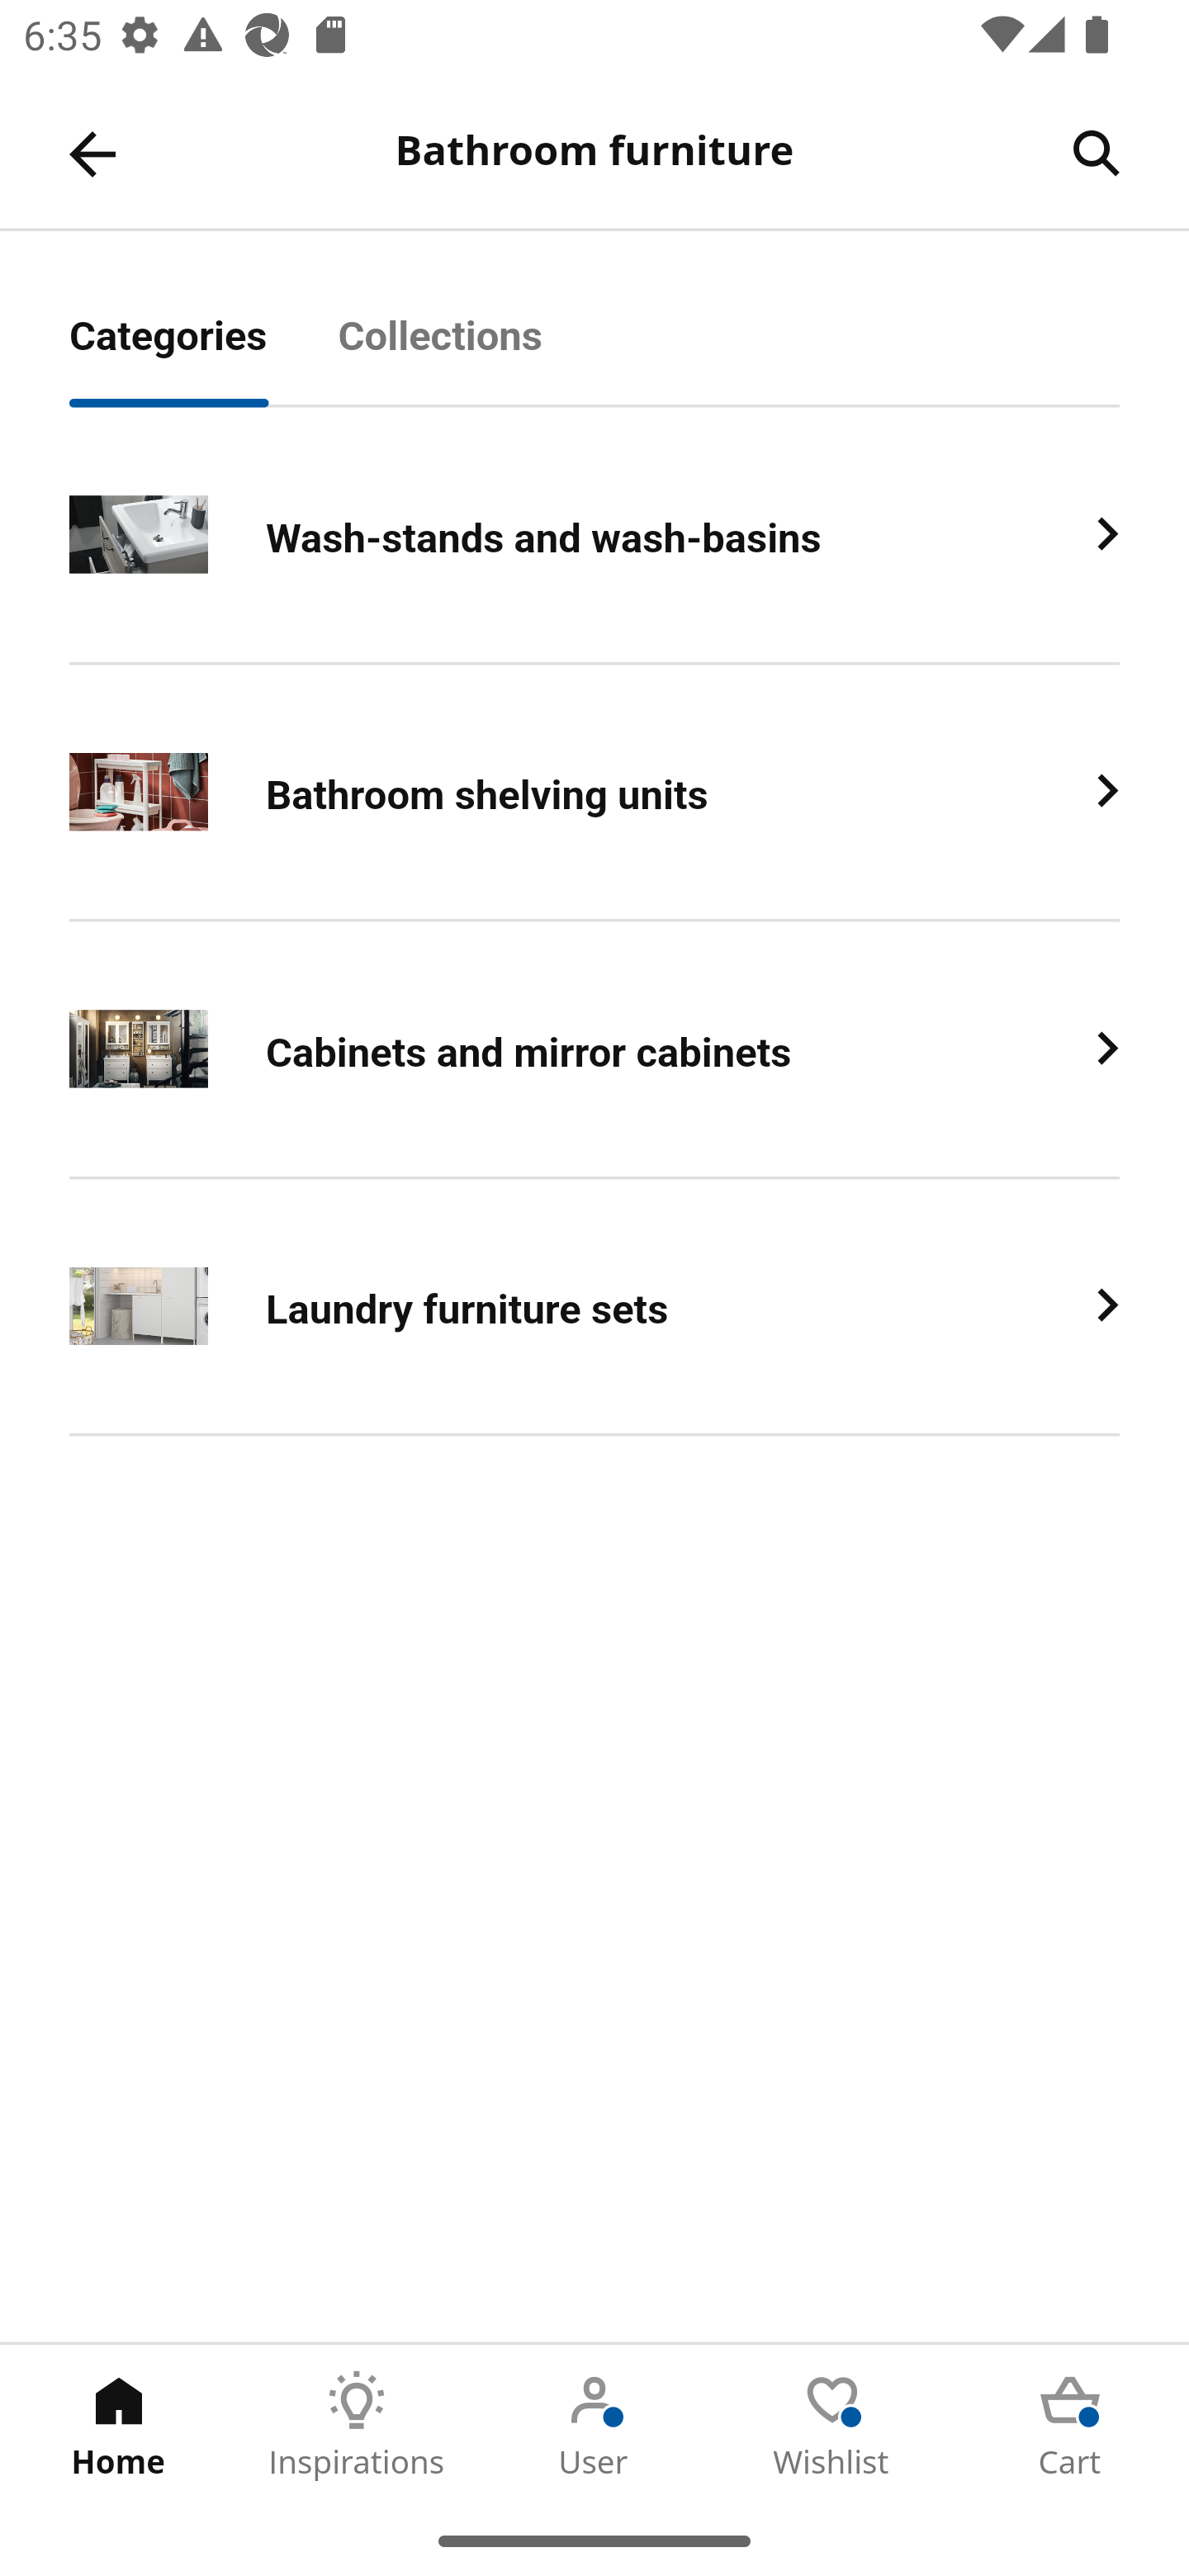  I want to click on Home
Tab 1 of 5, so click(119, 2425).